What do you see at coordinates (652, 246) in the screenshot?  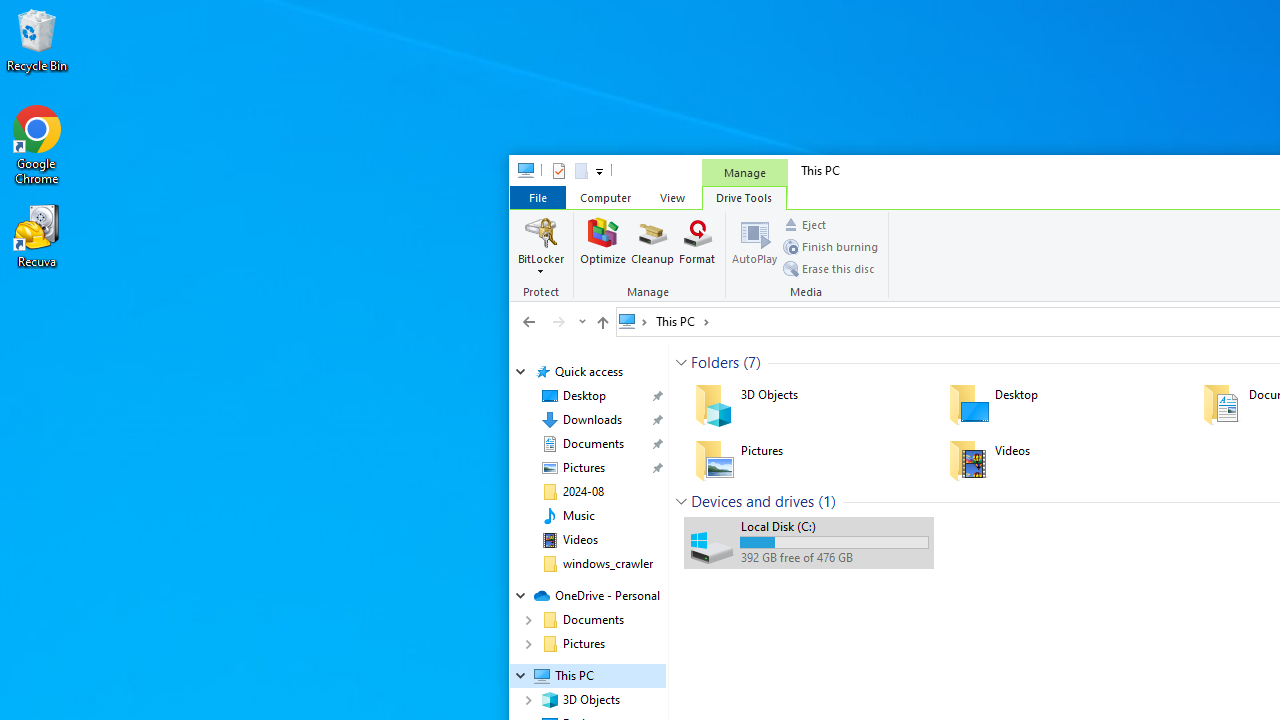 I see `Cleanup` at bounding box center [652, 246].